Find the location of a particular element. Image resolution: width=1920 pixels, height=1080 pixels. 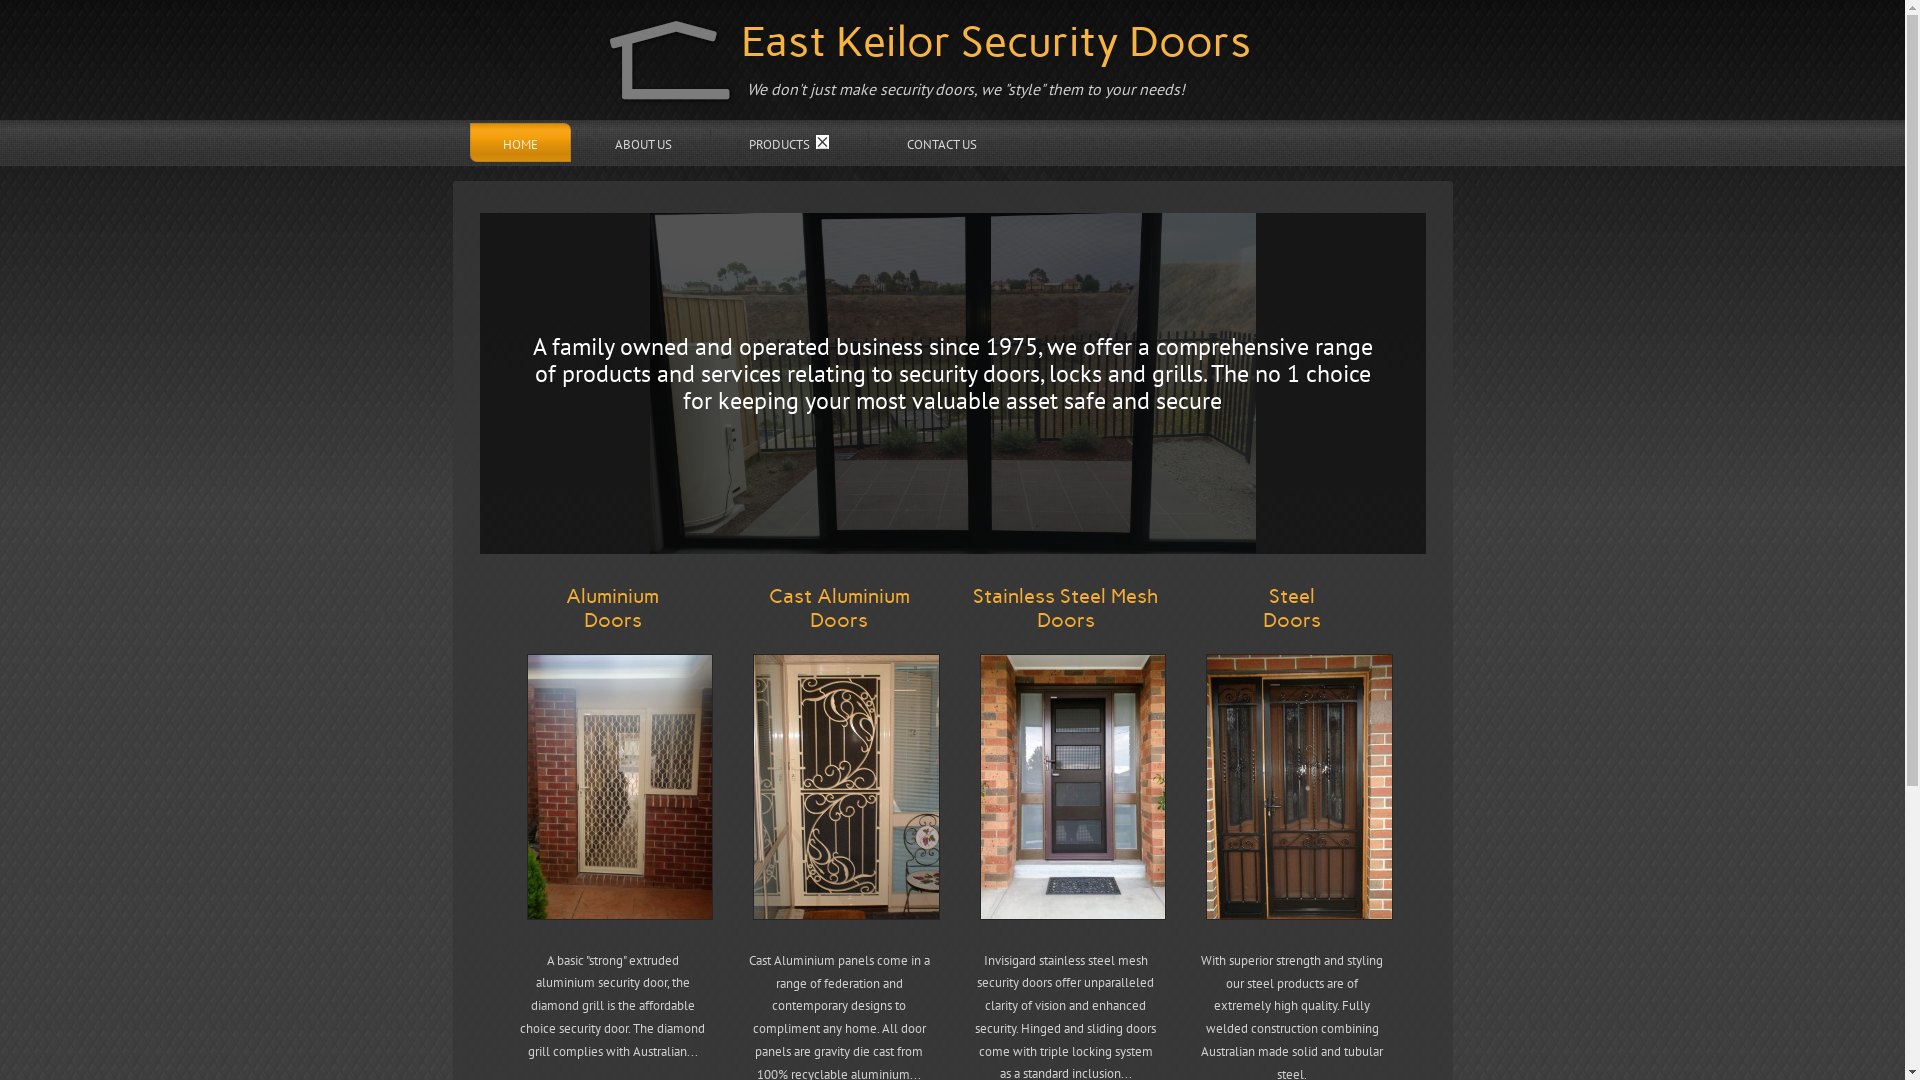

HOME is located at coordinates (520, 142).